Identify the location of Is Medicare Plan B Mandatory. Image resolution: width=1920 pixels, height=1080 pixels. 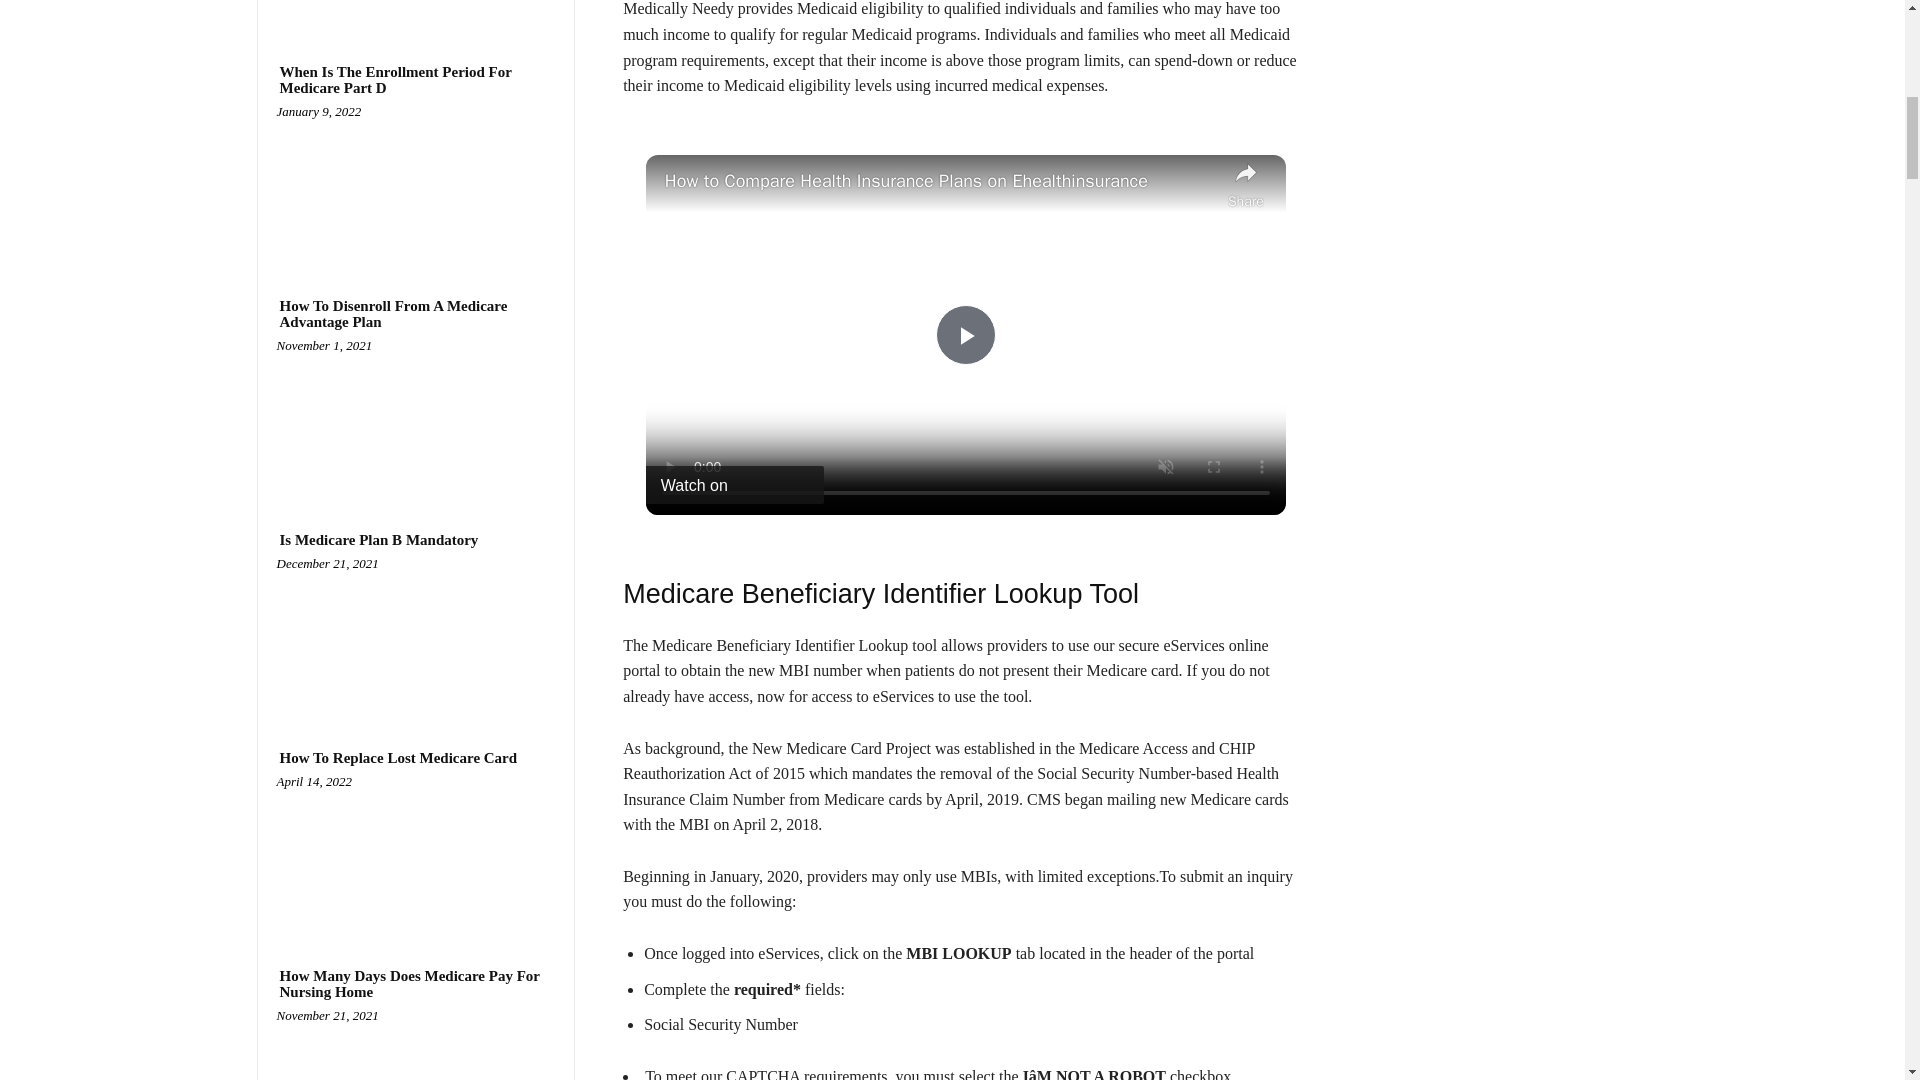
(415, 638).